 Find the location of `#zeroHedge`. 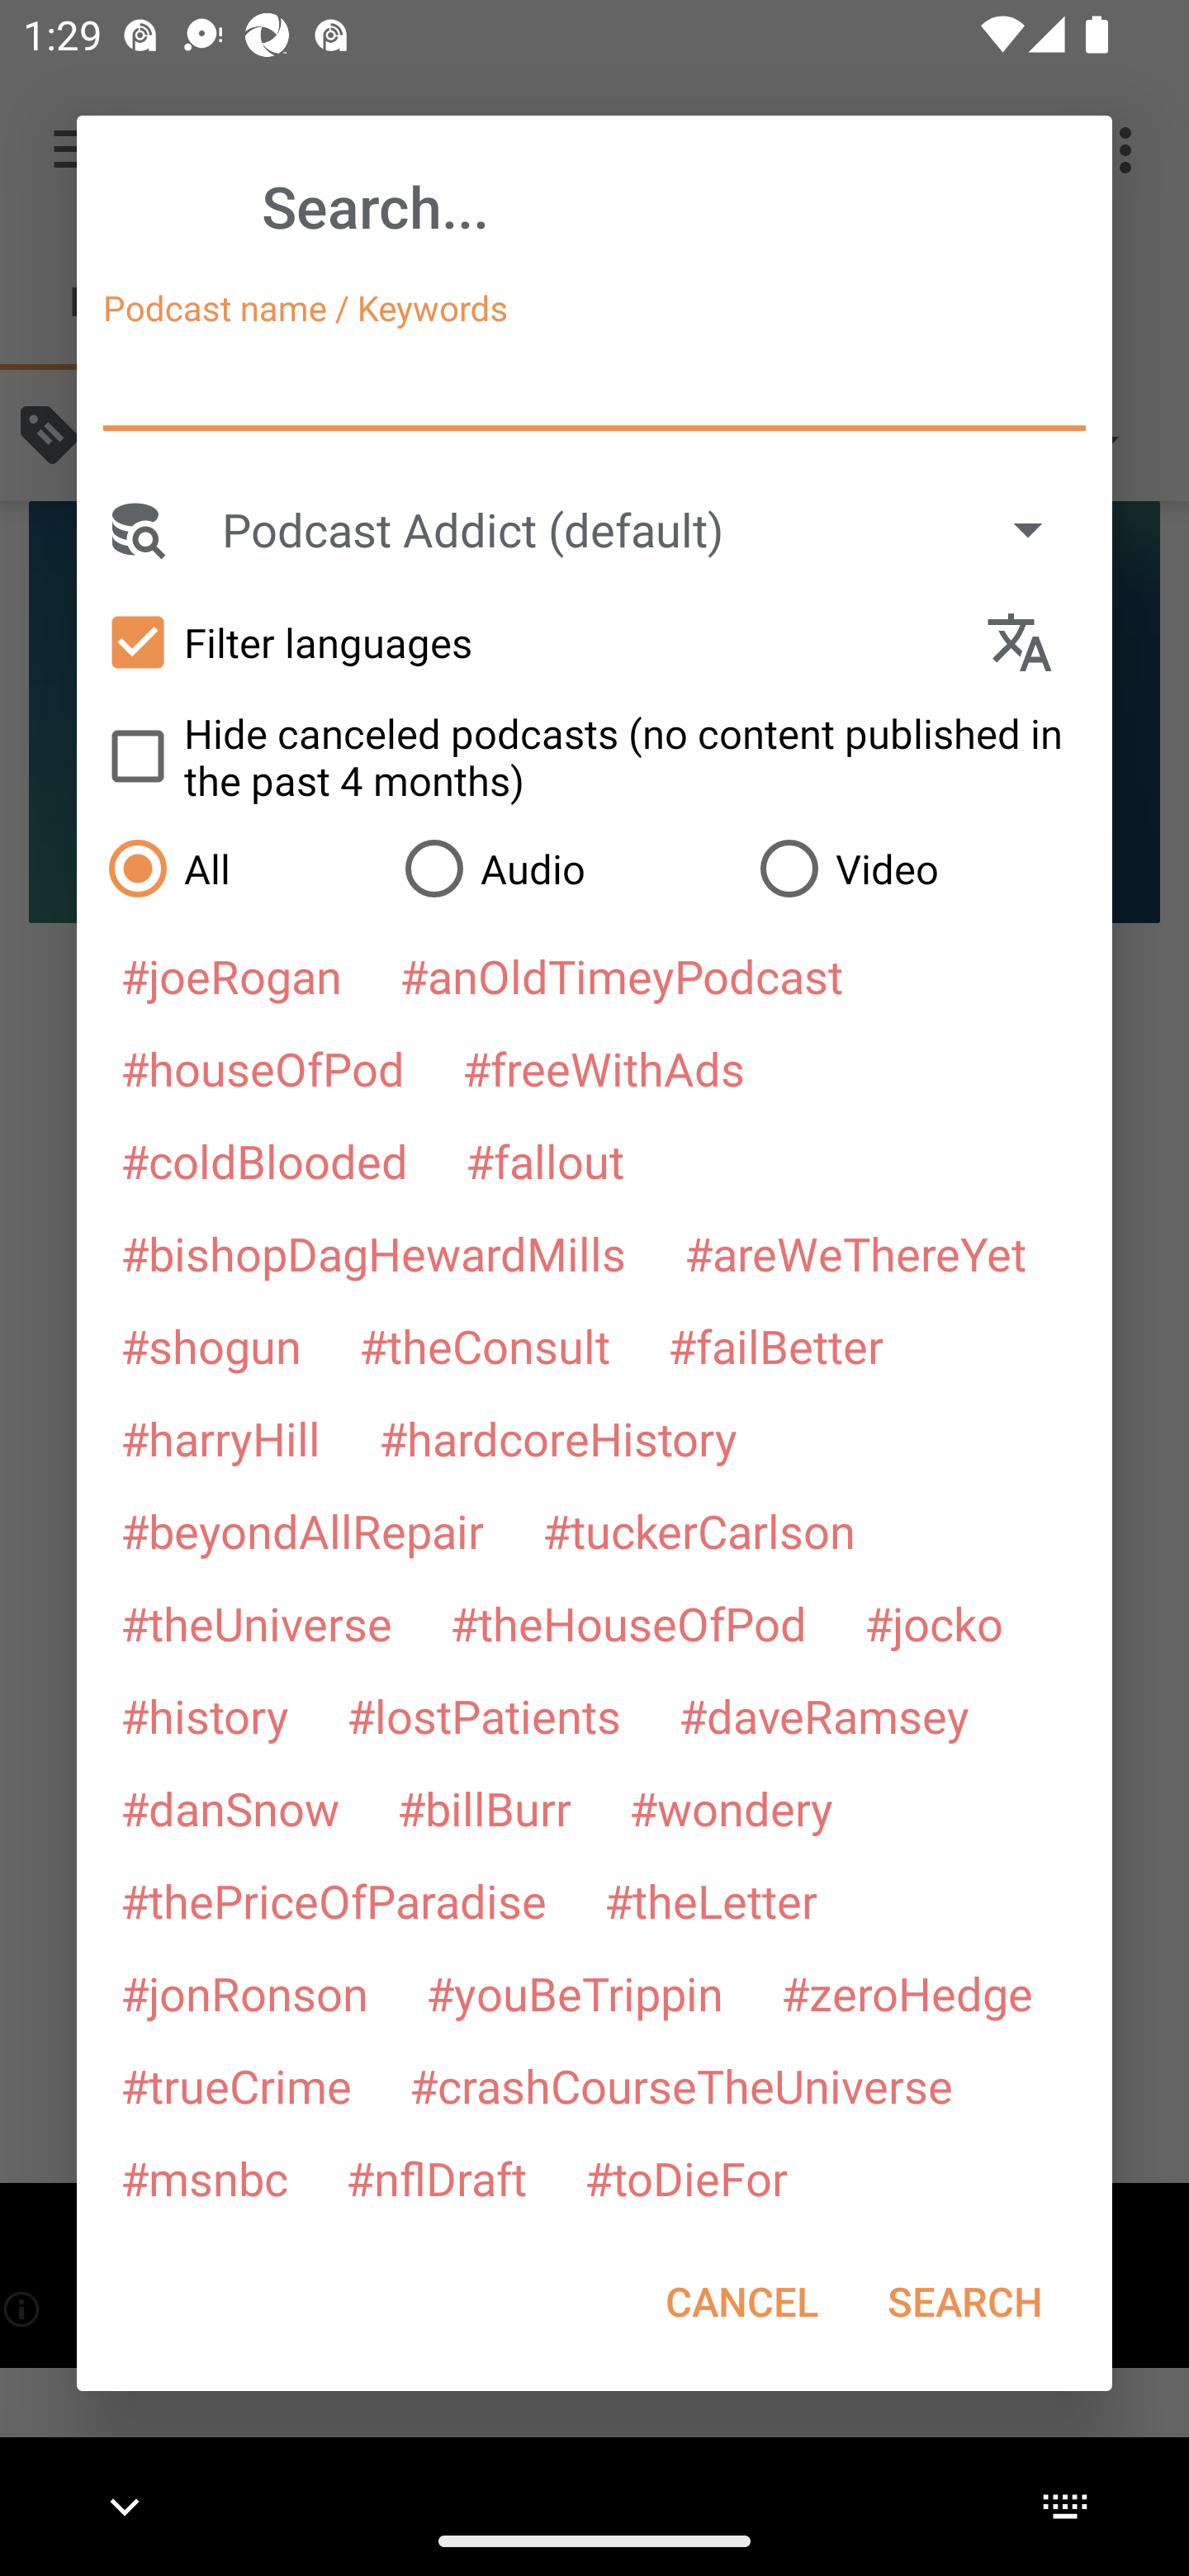

#zeroHedge is located at coordinates (907, 1993).